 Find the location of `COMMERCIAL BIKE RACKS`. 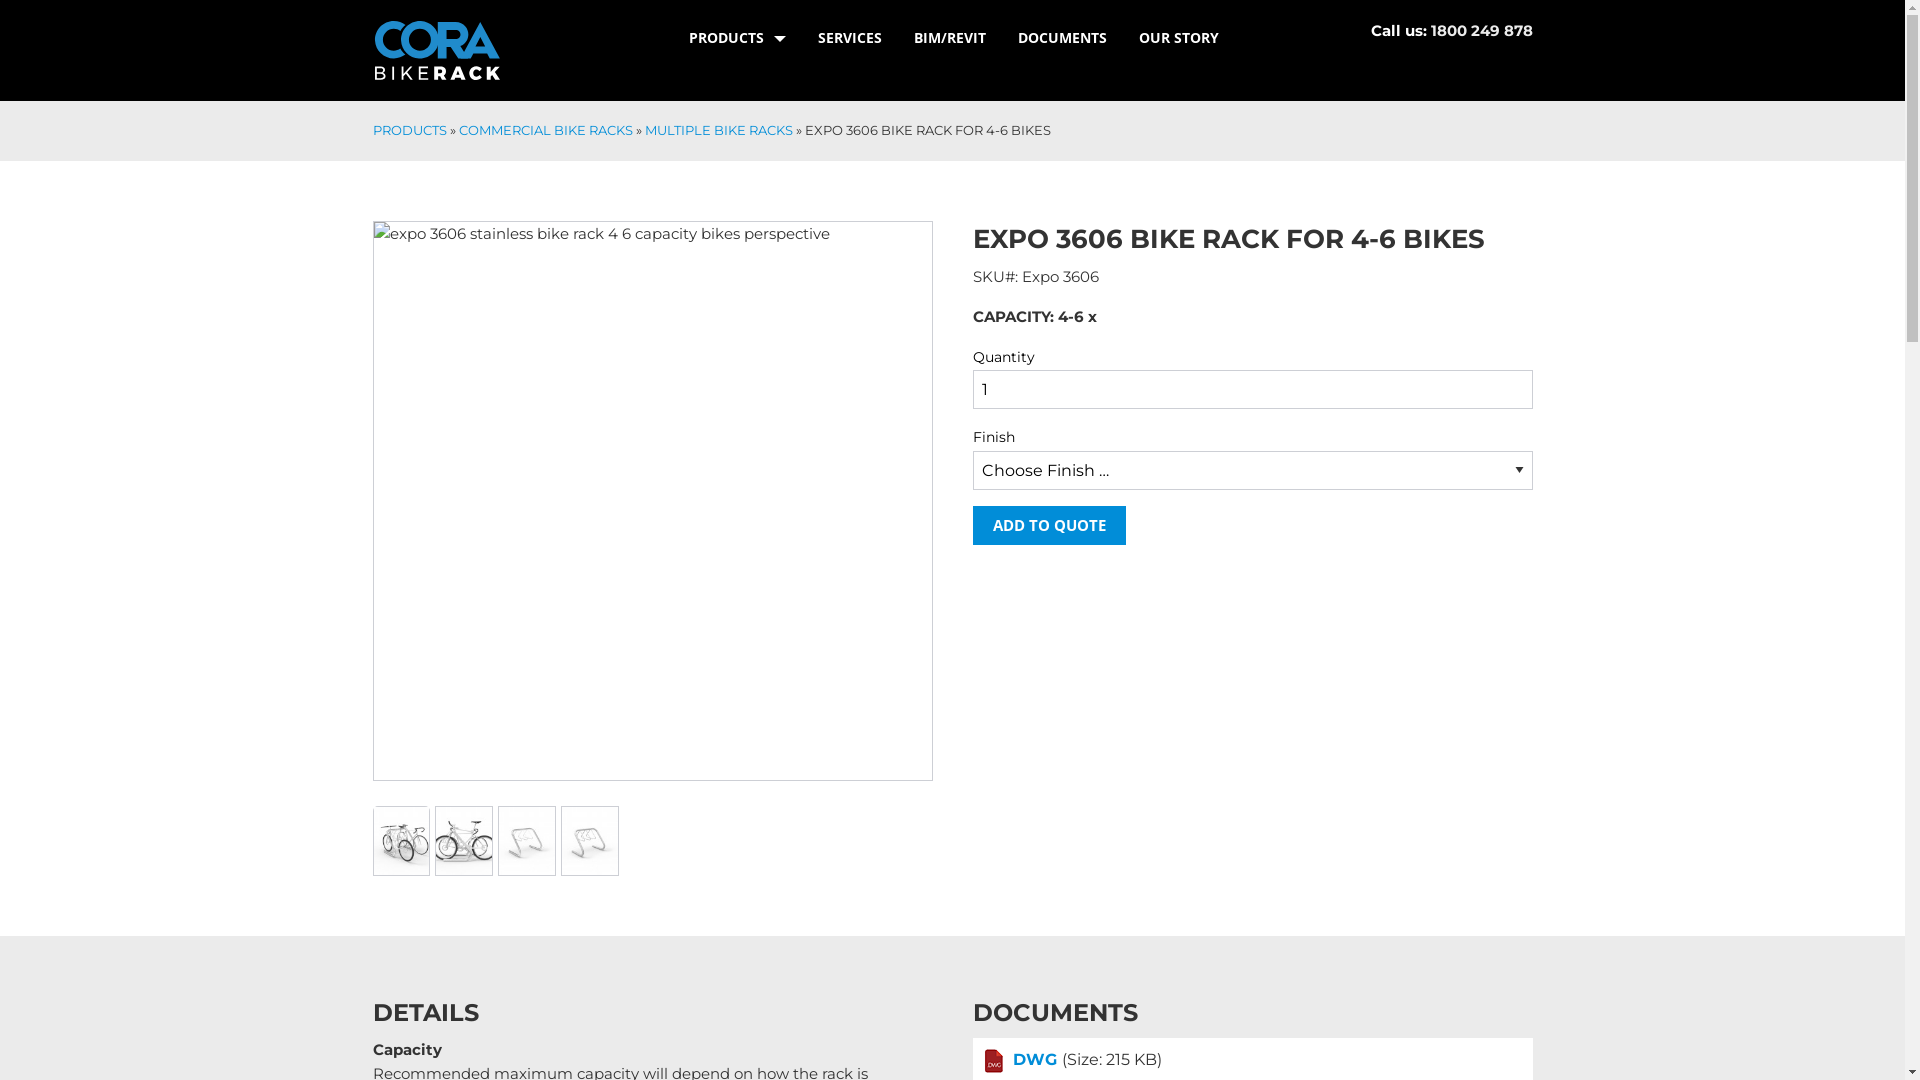

COMMERCIAL BIKE RACKS is located at coordinates (545, 130).